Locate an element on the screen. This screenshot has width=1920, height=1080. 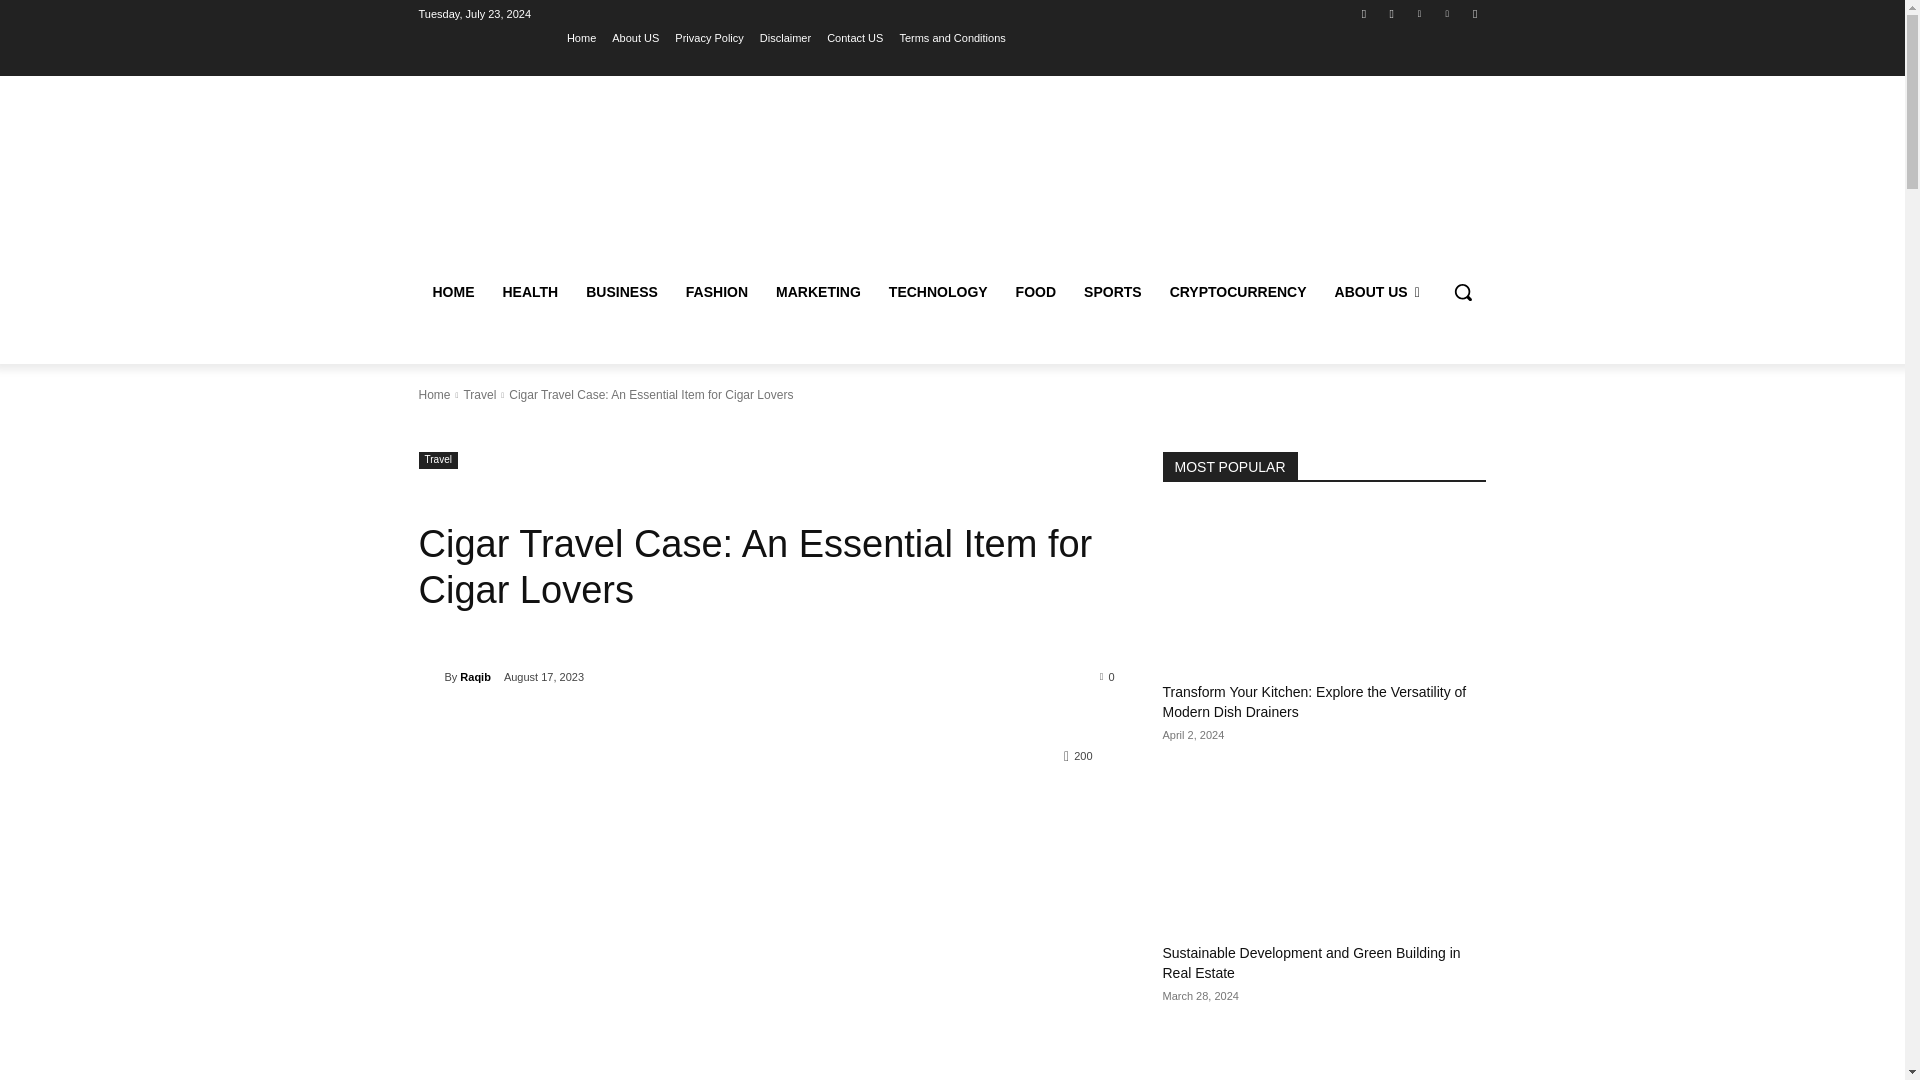
Vimeo is located at coordinates (1448, 13).